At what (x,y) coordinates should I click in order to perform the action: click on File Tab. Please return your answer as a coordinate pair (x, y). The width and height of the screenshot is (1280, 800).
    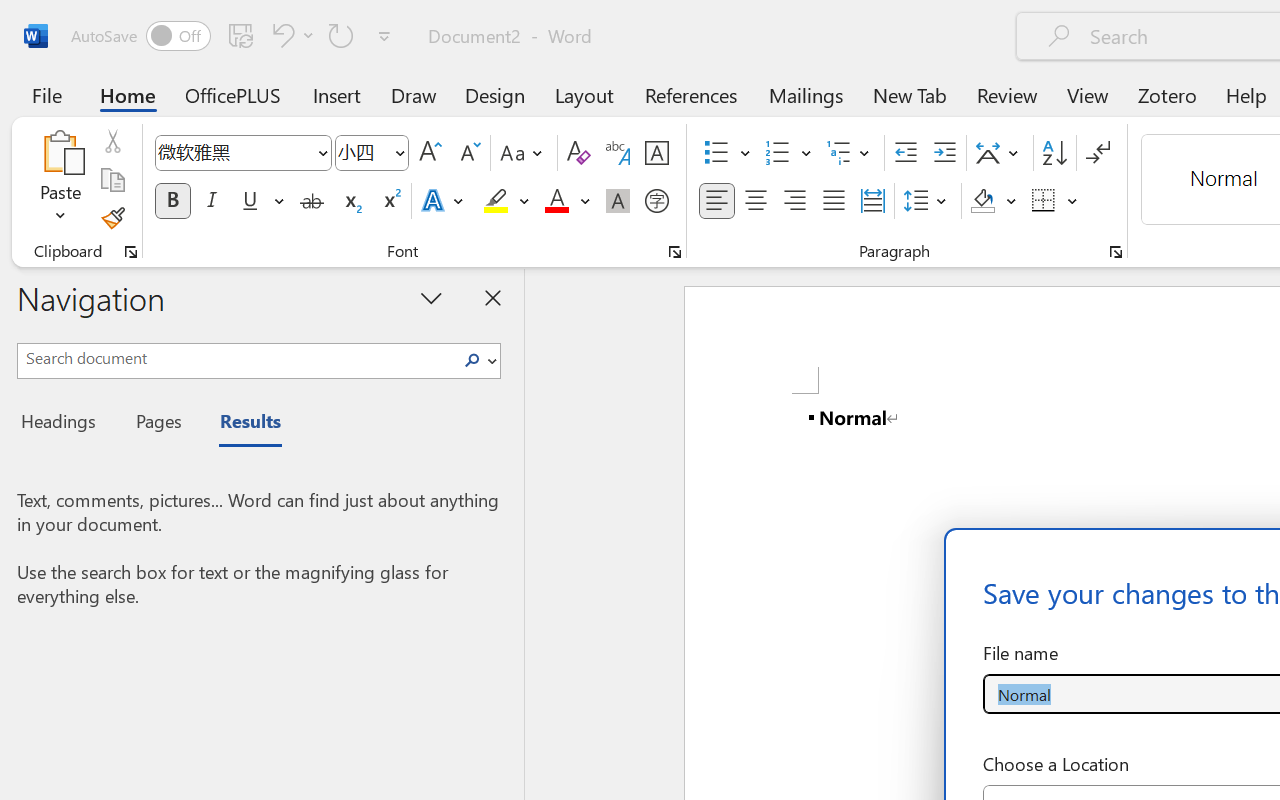
    Looking at the image, I should click on (46, 94).